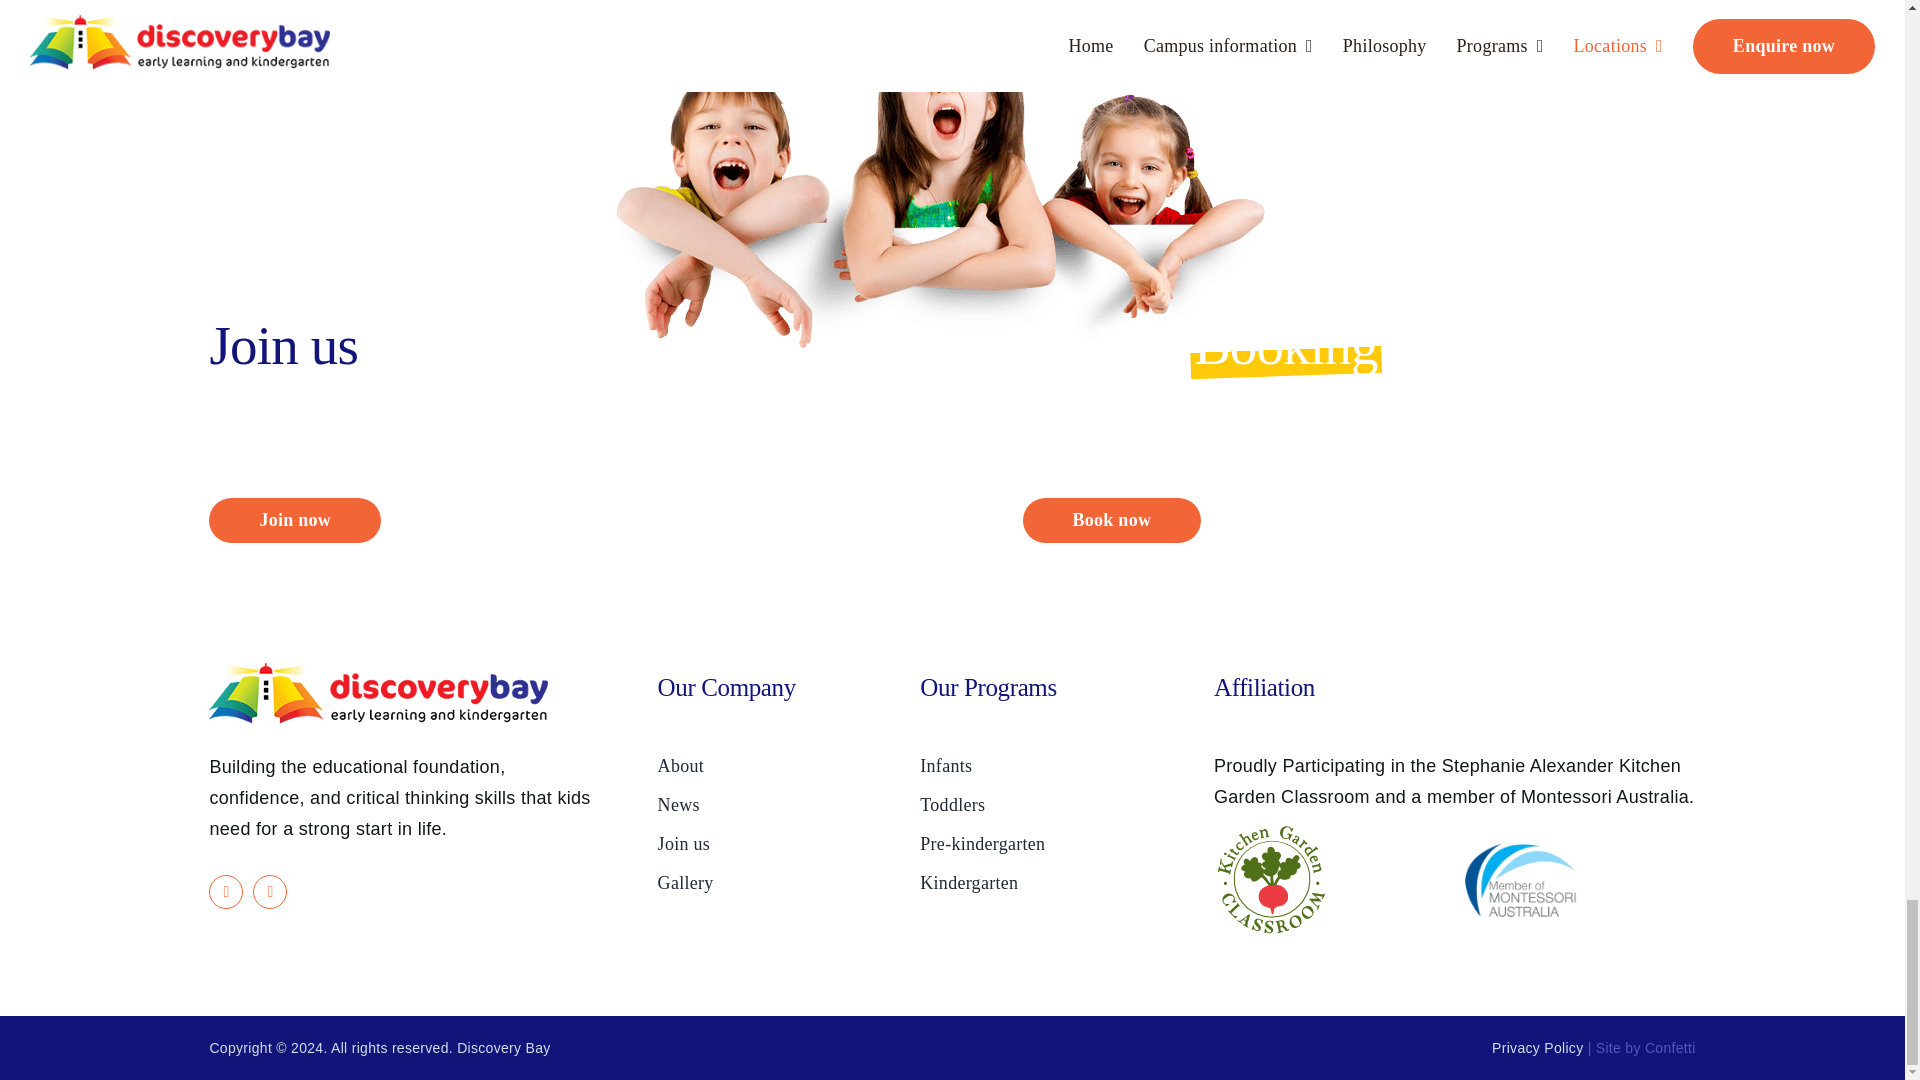 This screenshot has height=1080, width=1920. Describe the element at coordinates (294, 520) in the screenshot. I see `Join now` at that location.